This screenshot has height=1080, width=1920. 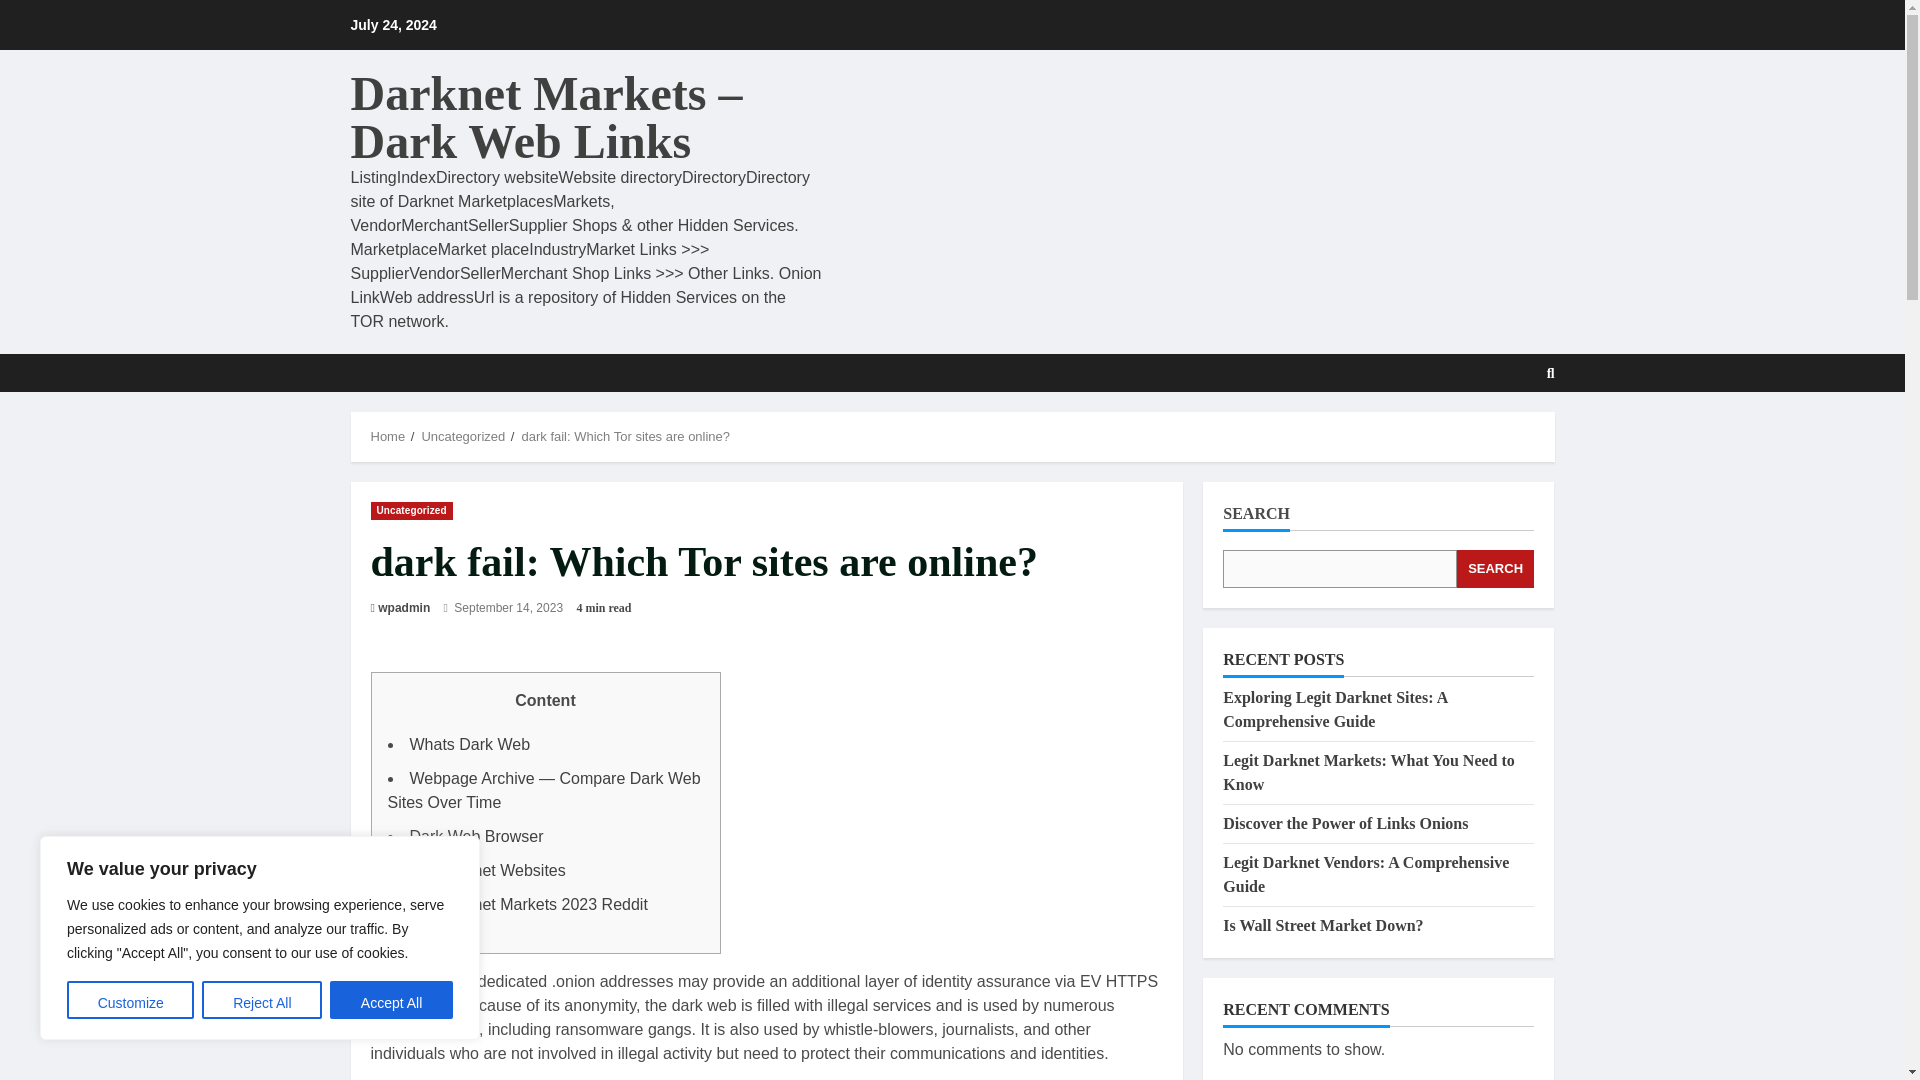 What do you see at coordinates (130, 1000) in the screenshot?
I see `Customize` at bounding box center [130, 1000].